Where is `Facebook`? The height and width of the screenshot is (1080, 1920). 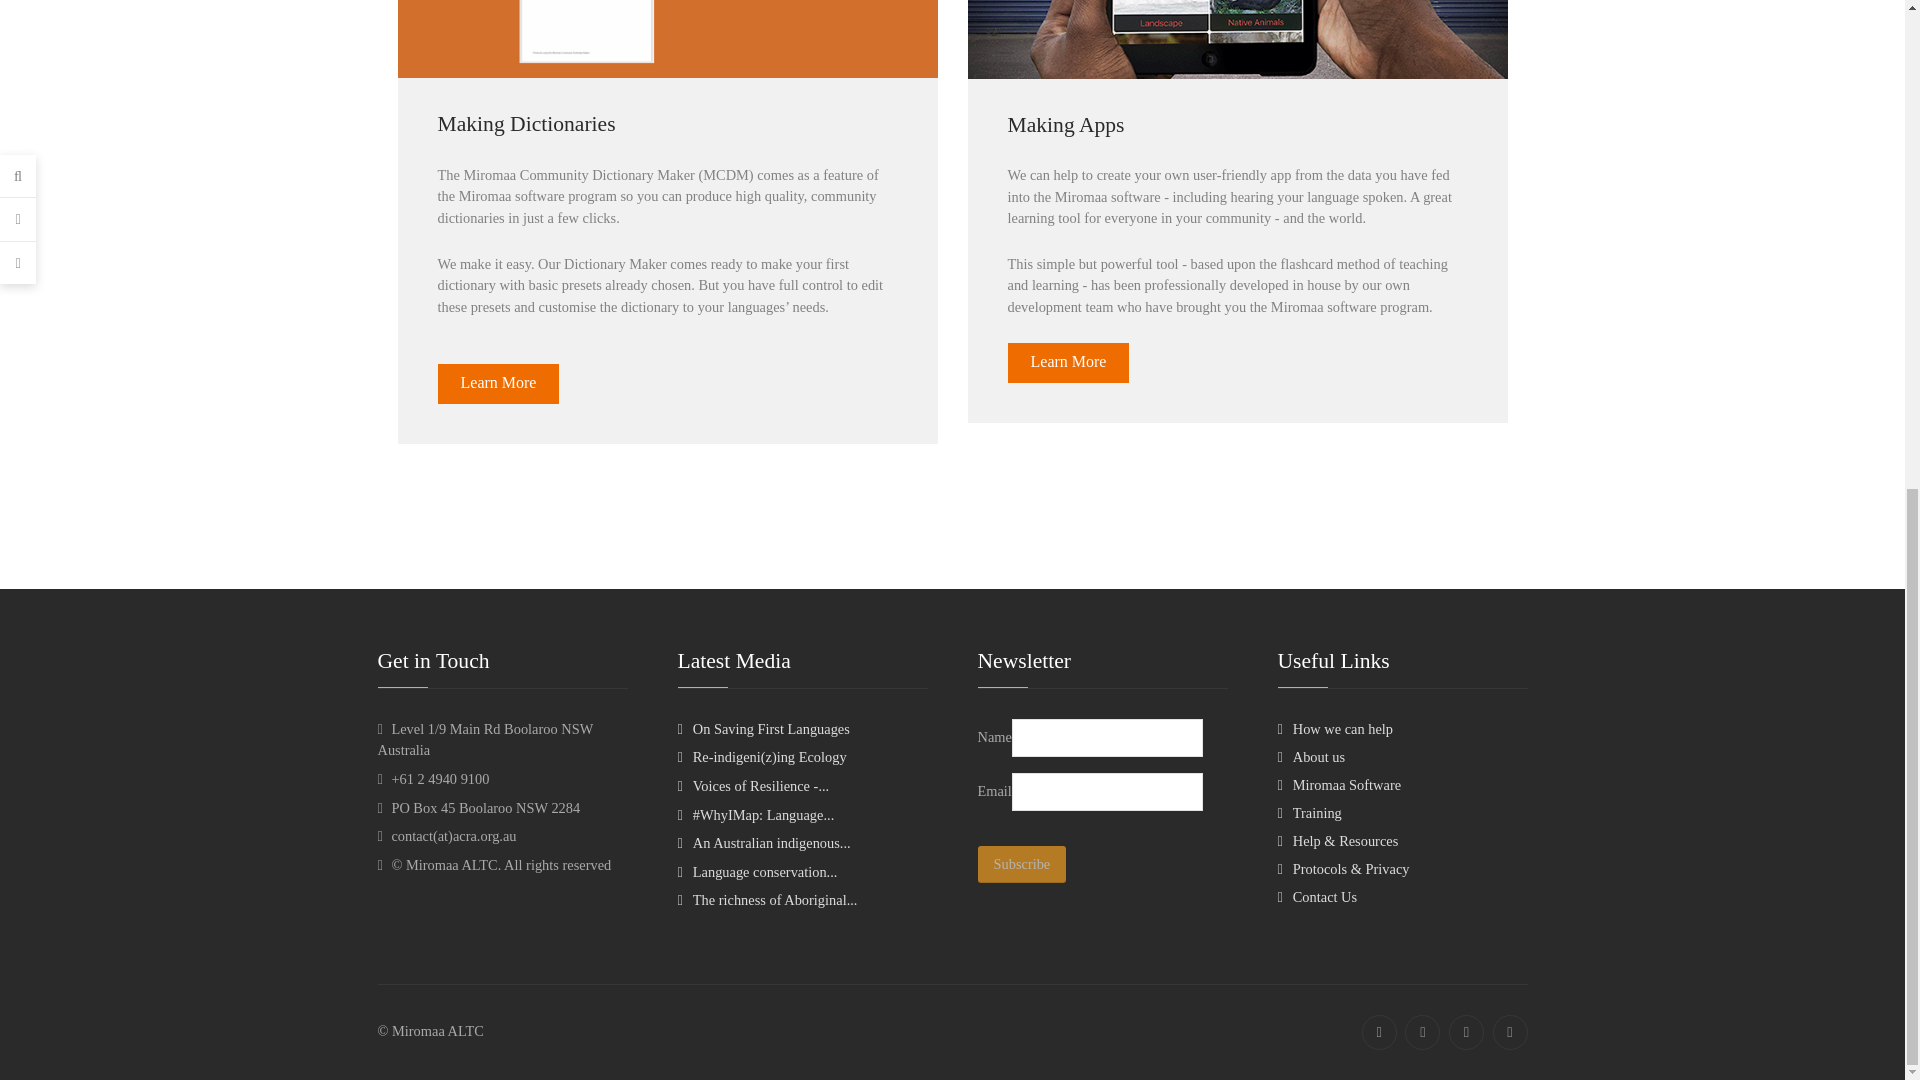 Facebook is located at coordinates (1379, 144).